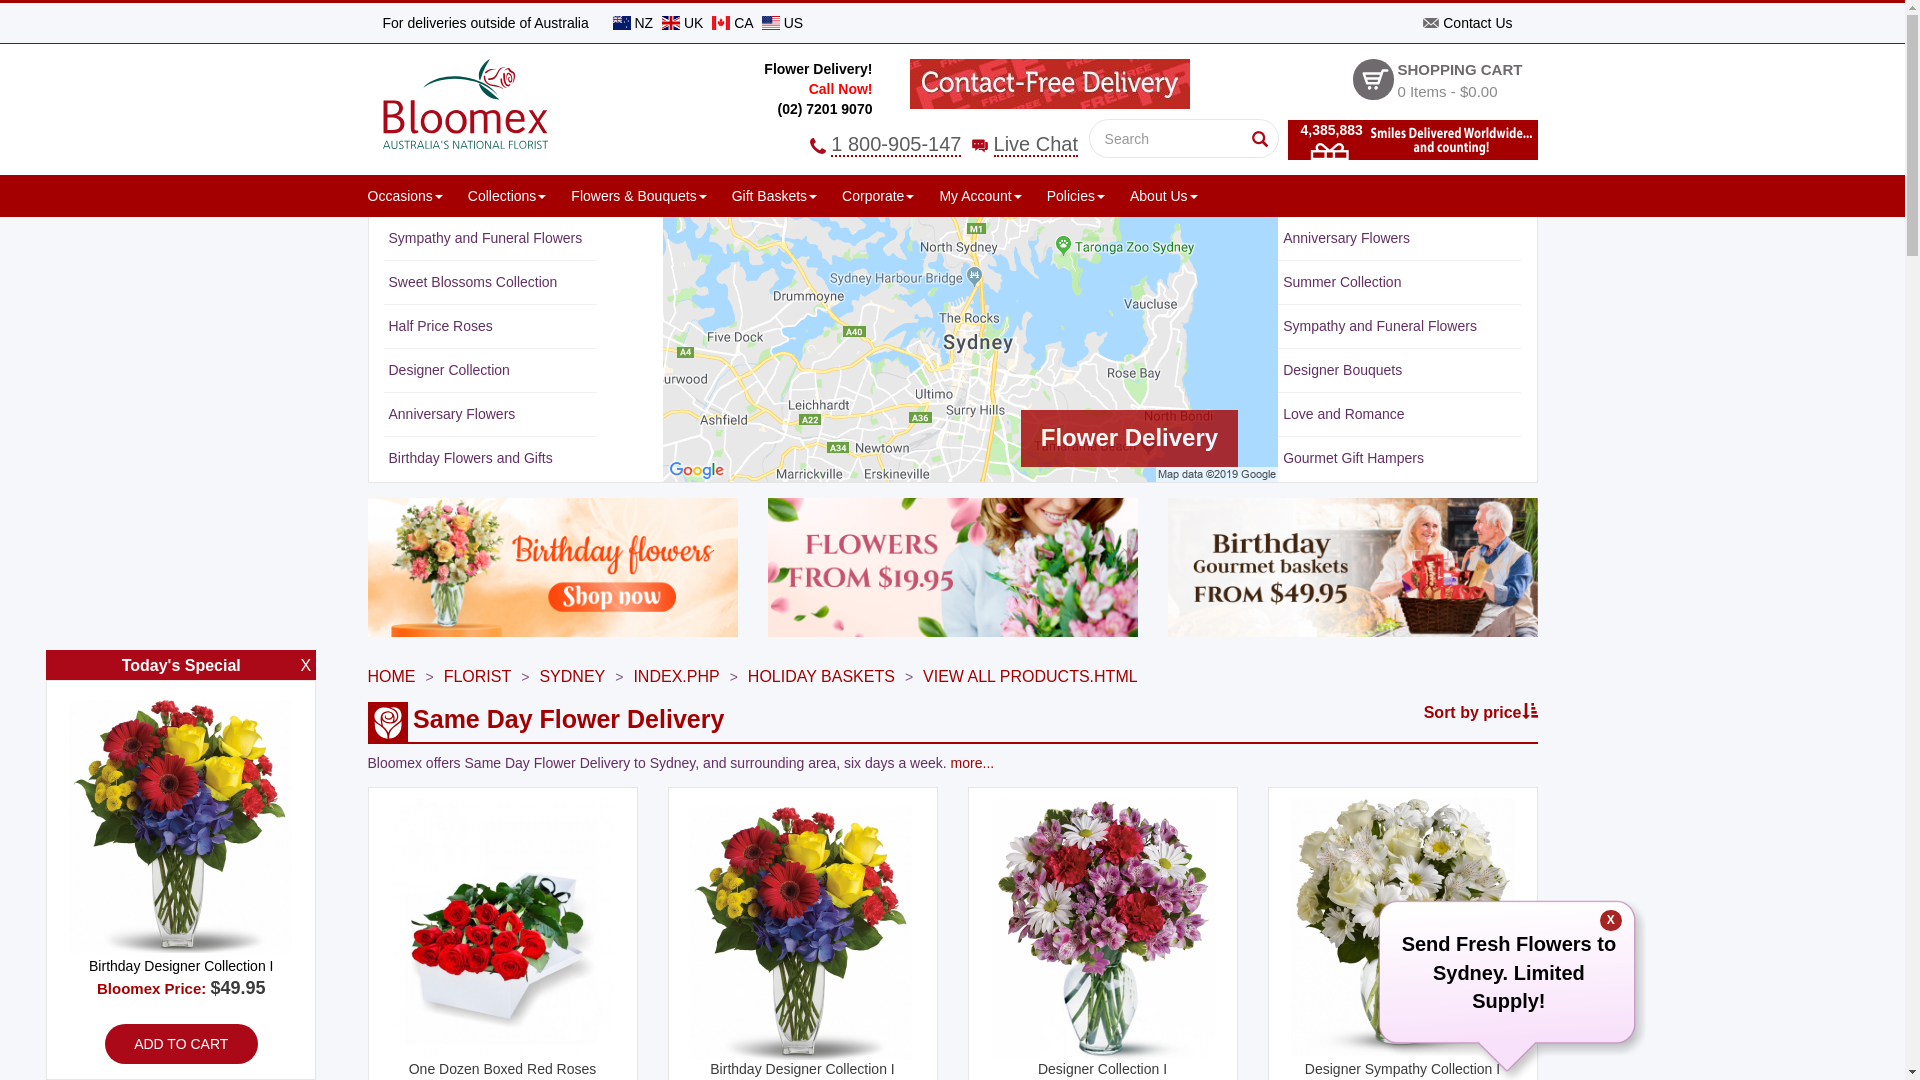 The width and height of the screenshot is (1920, 1080). What do you see at coordinates (968, 226) in the screenshot?
I see `Apply for 20% Corporate Account` at bounding box center [968, 226].